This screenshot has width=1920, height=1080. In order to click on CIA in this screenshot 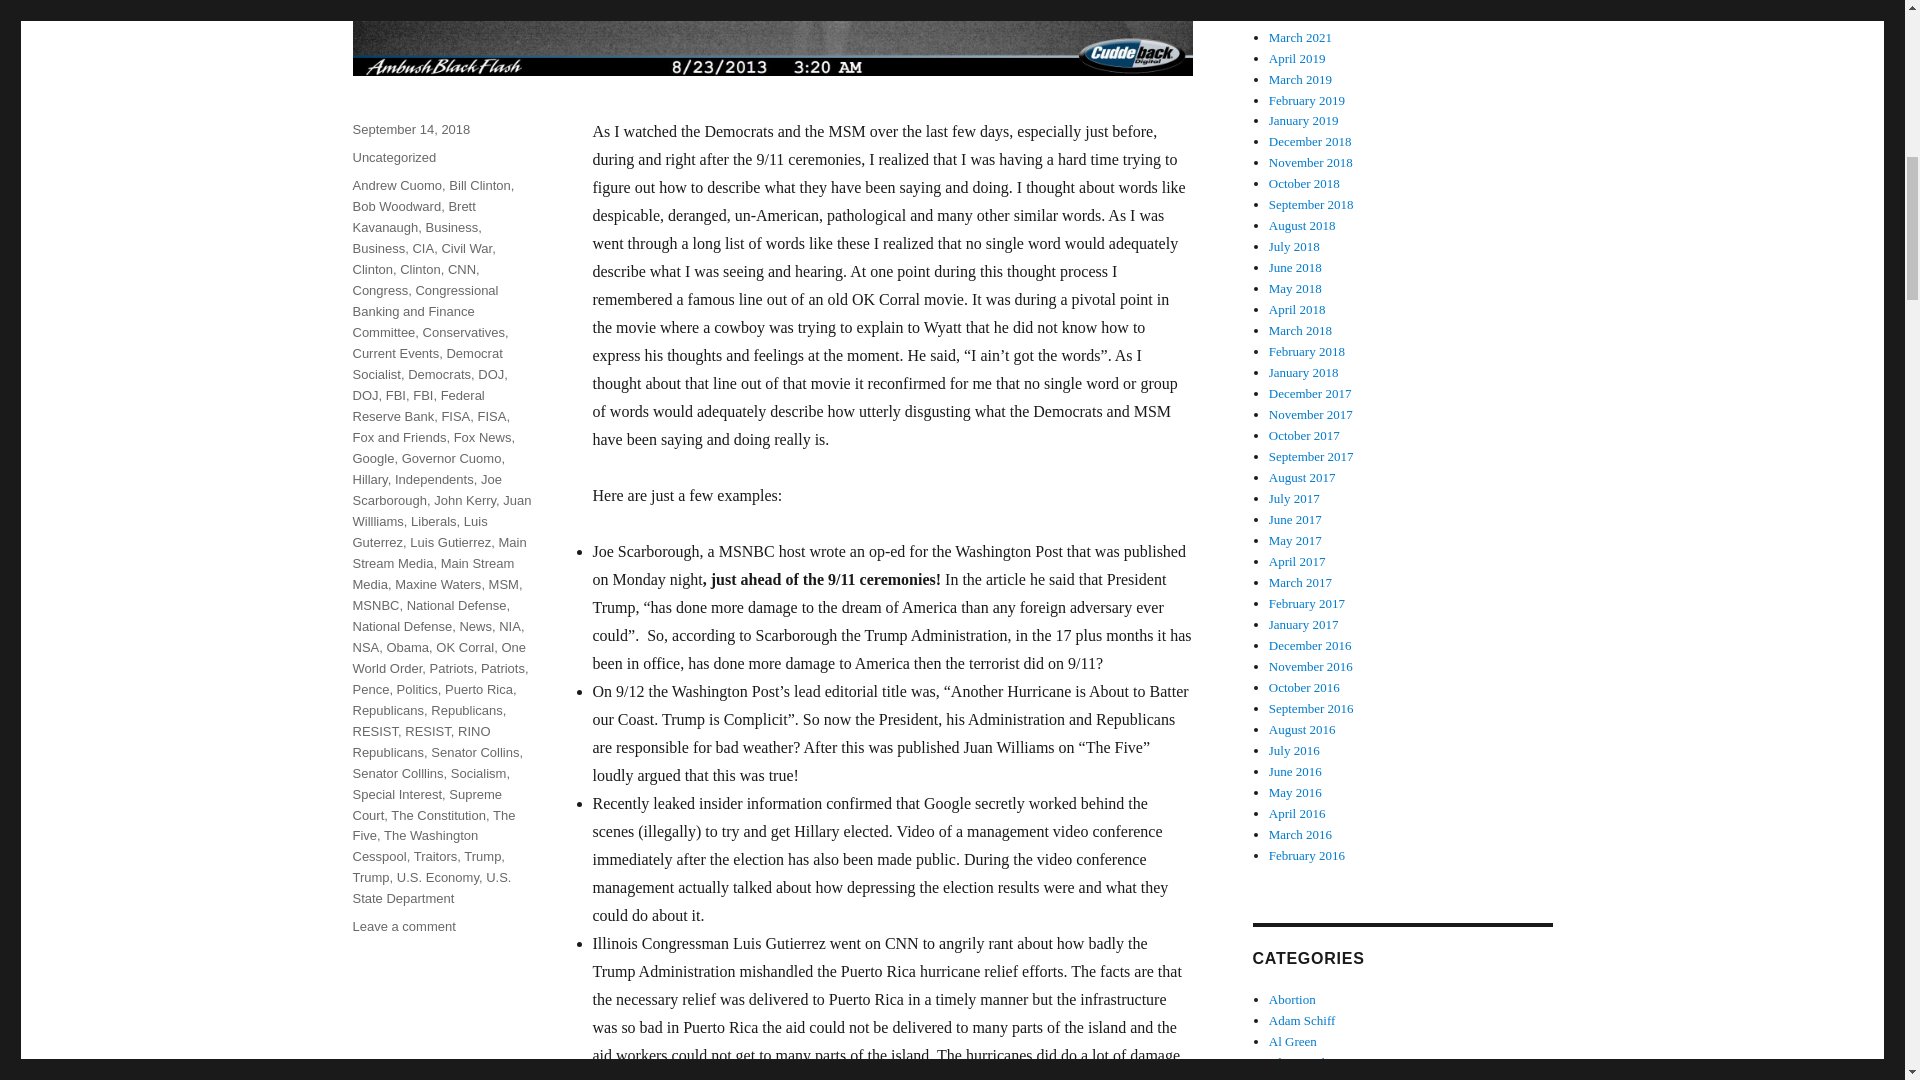, I will do `click(422, 248)`.